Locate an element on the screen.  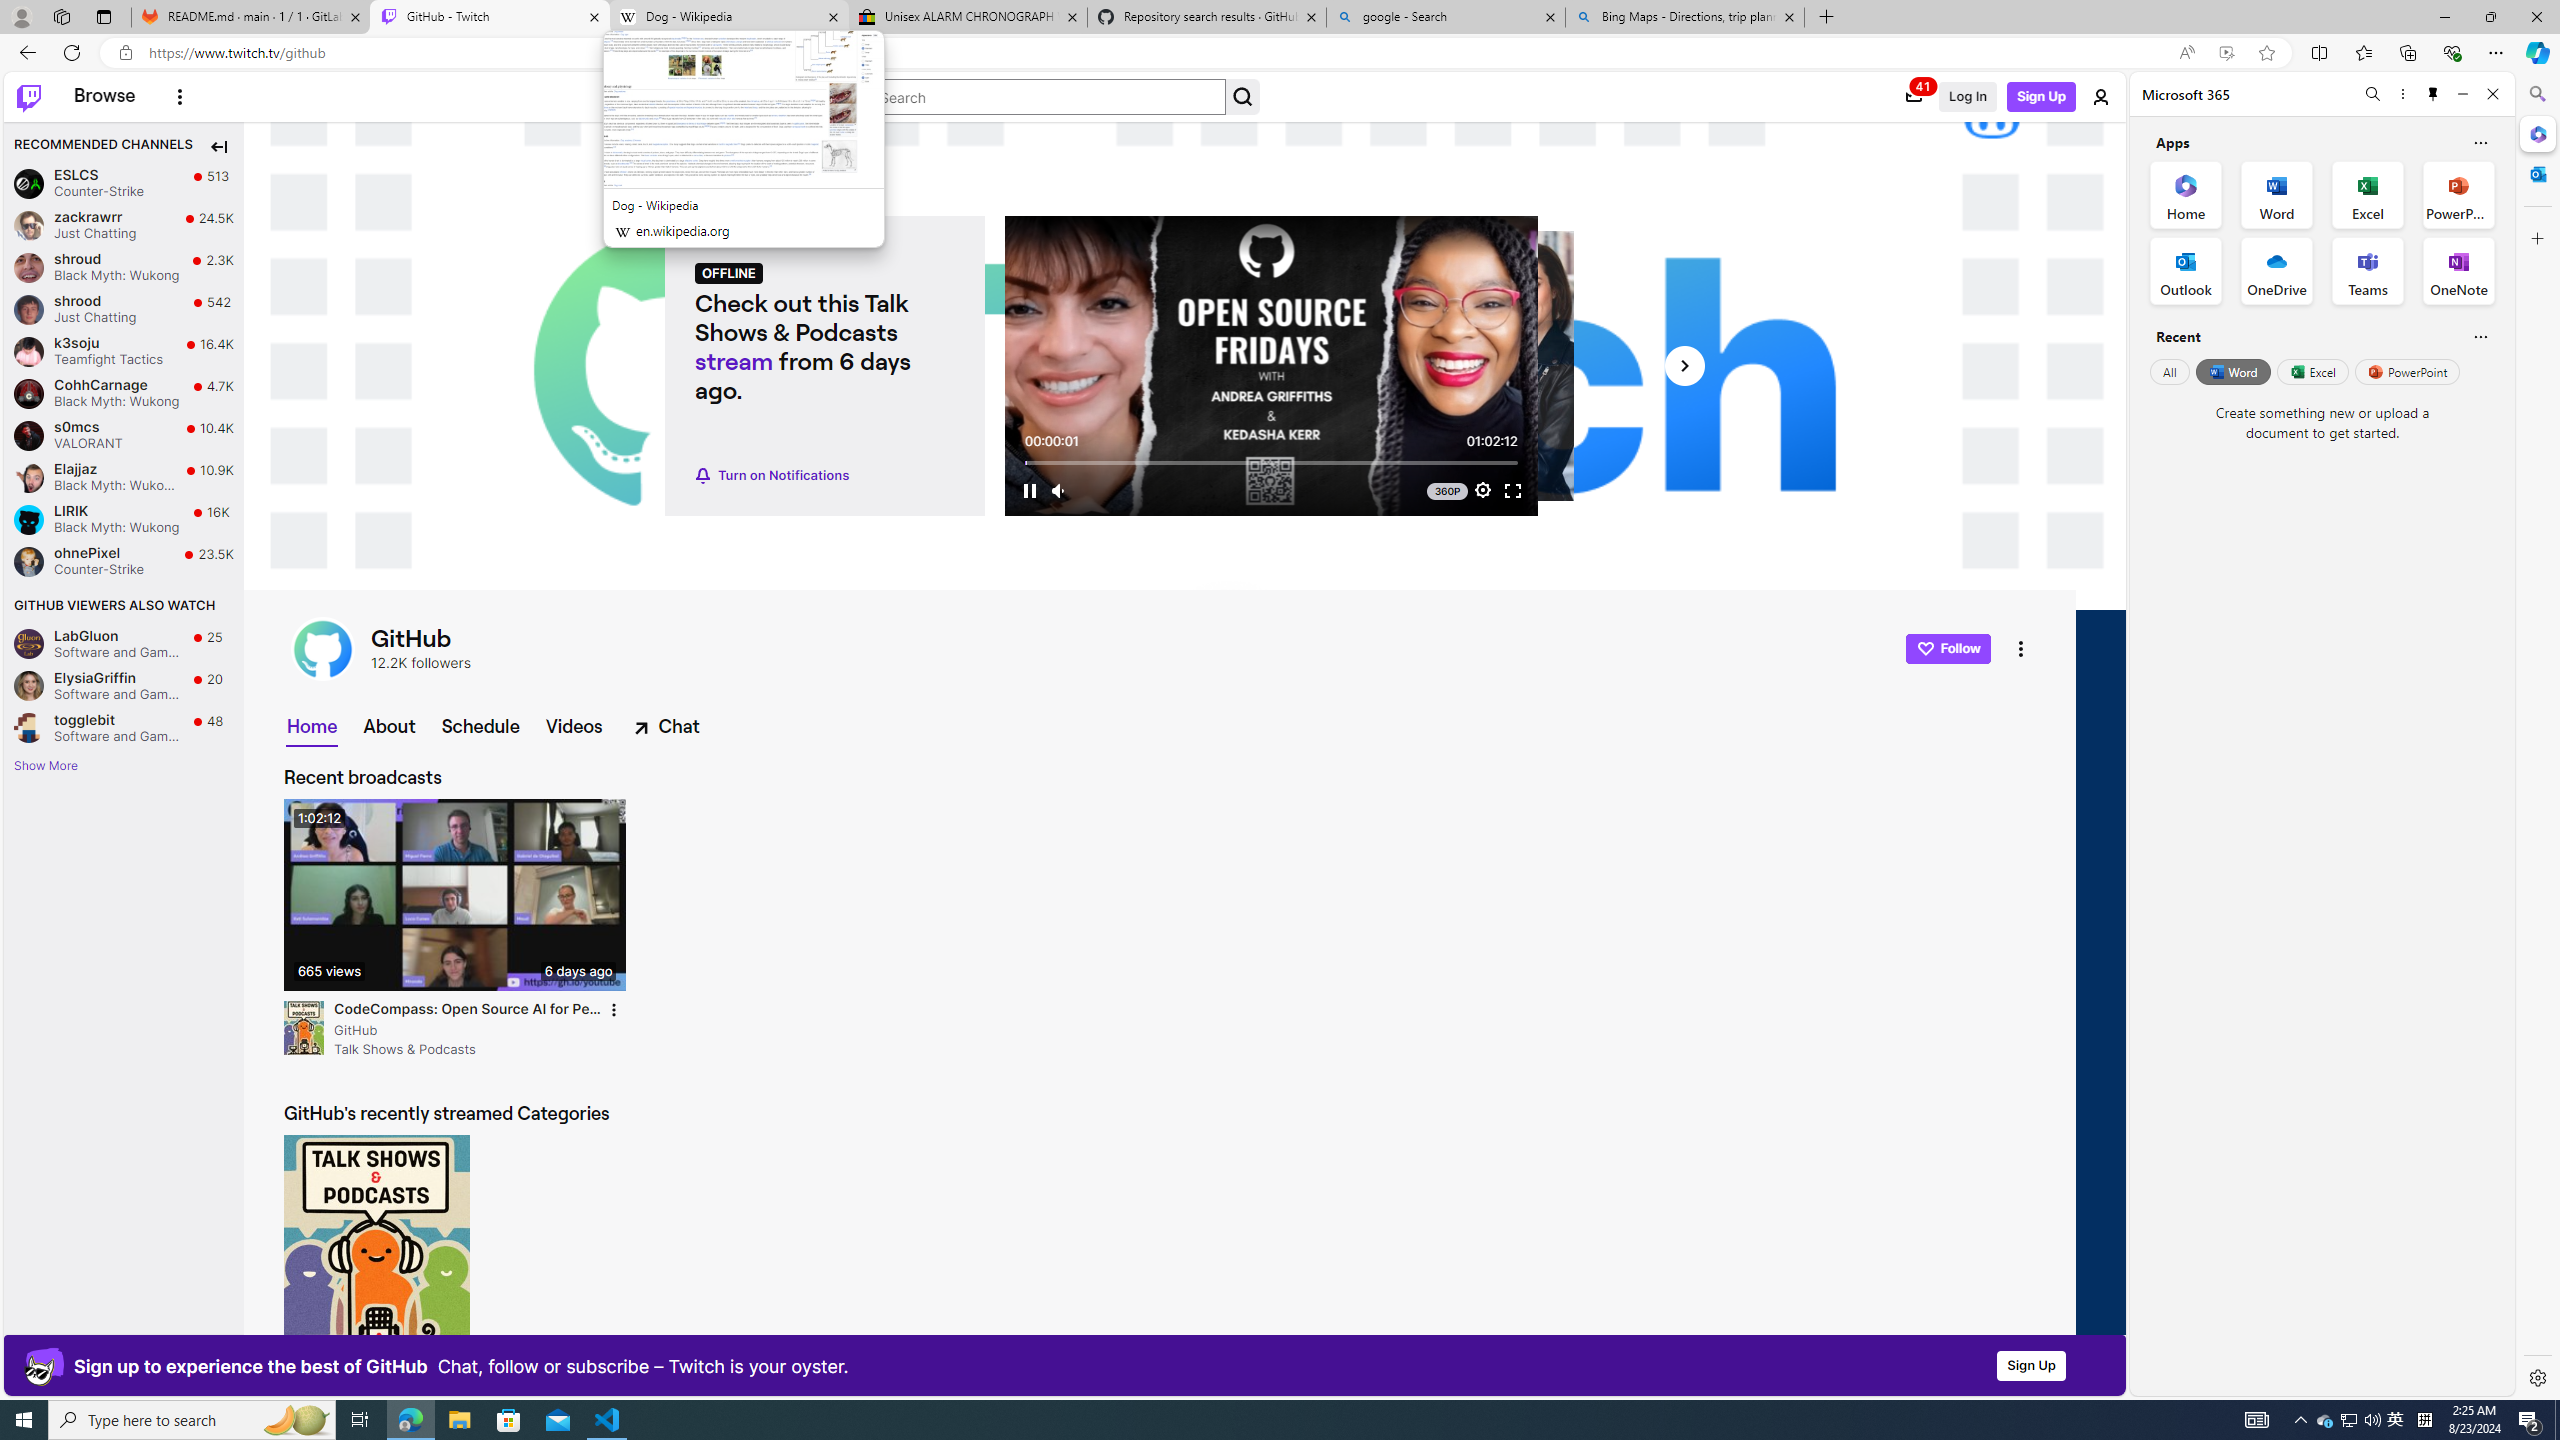
GitHub - Twitch is located at coordinates (488, 17).